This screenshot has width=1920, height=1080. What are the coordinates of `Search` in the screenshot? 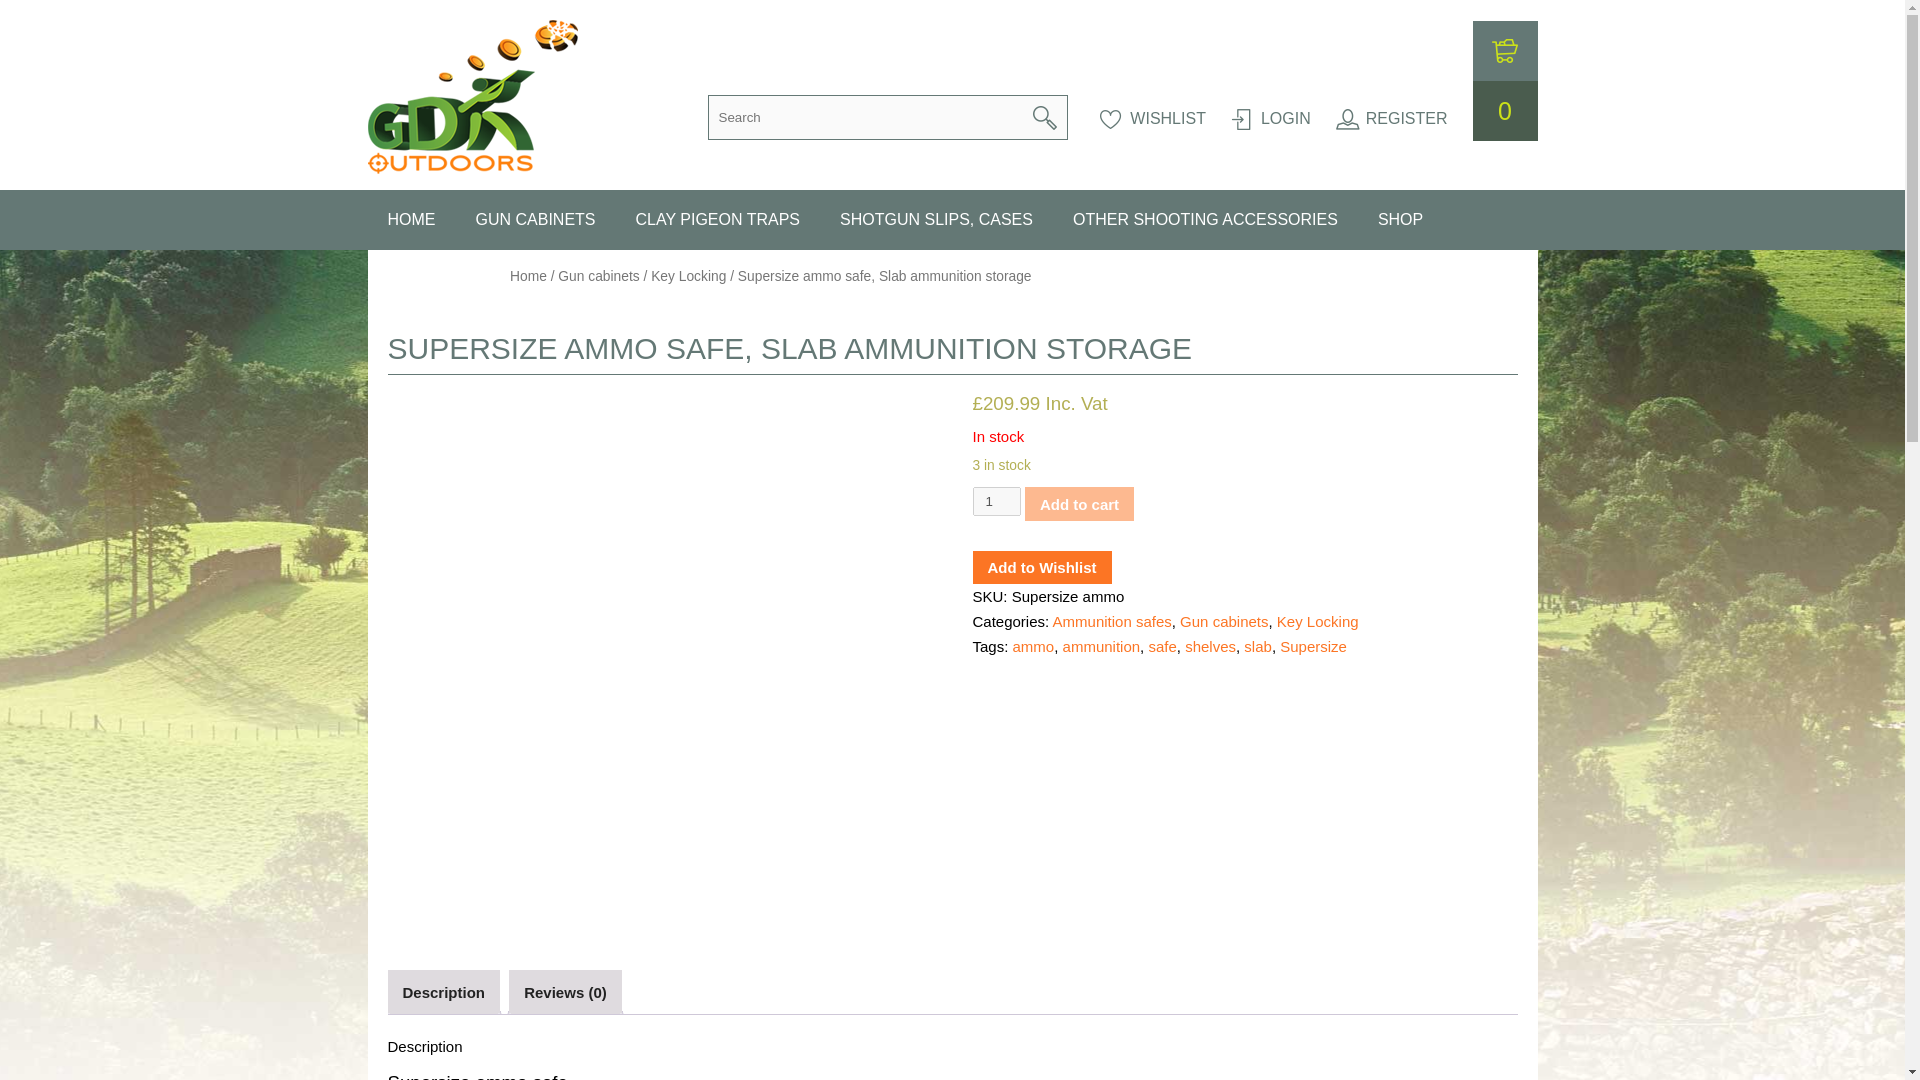 It's located at (1044, 118).